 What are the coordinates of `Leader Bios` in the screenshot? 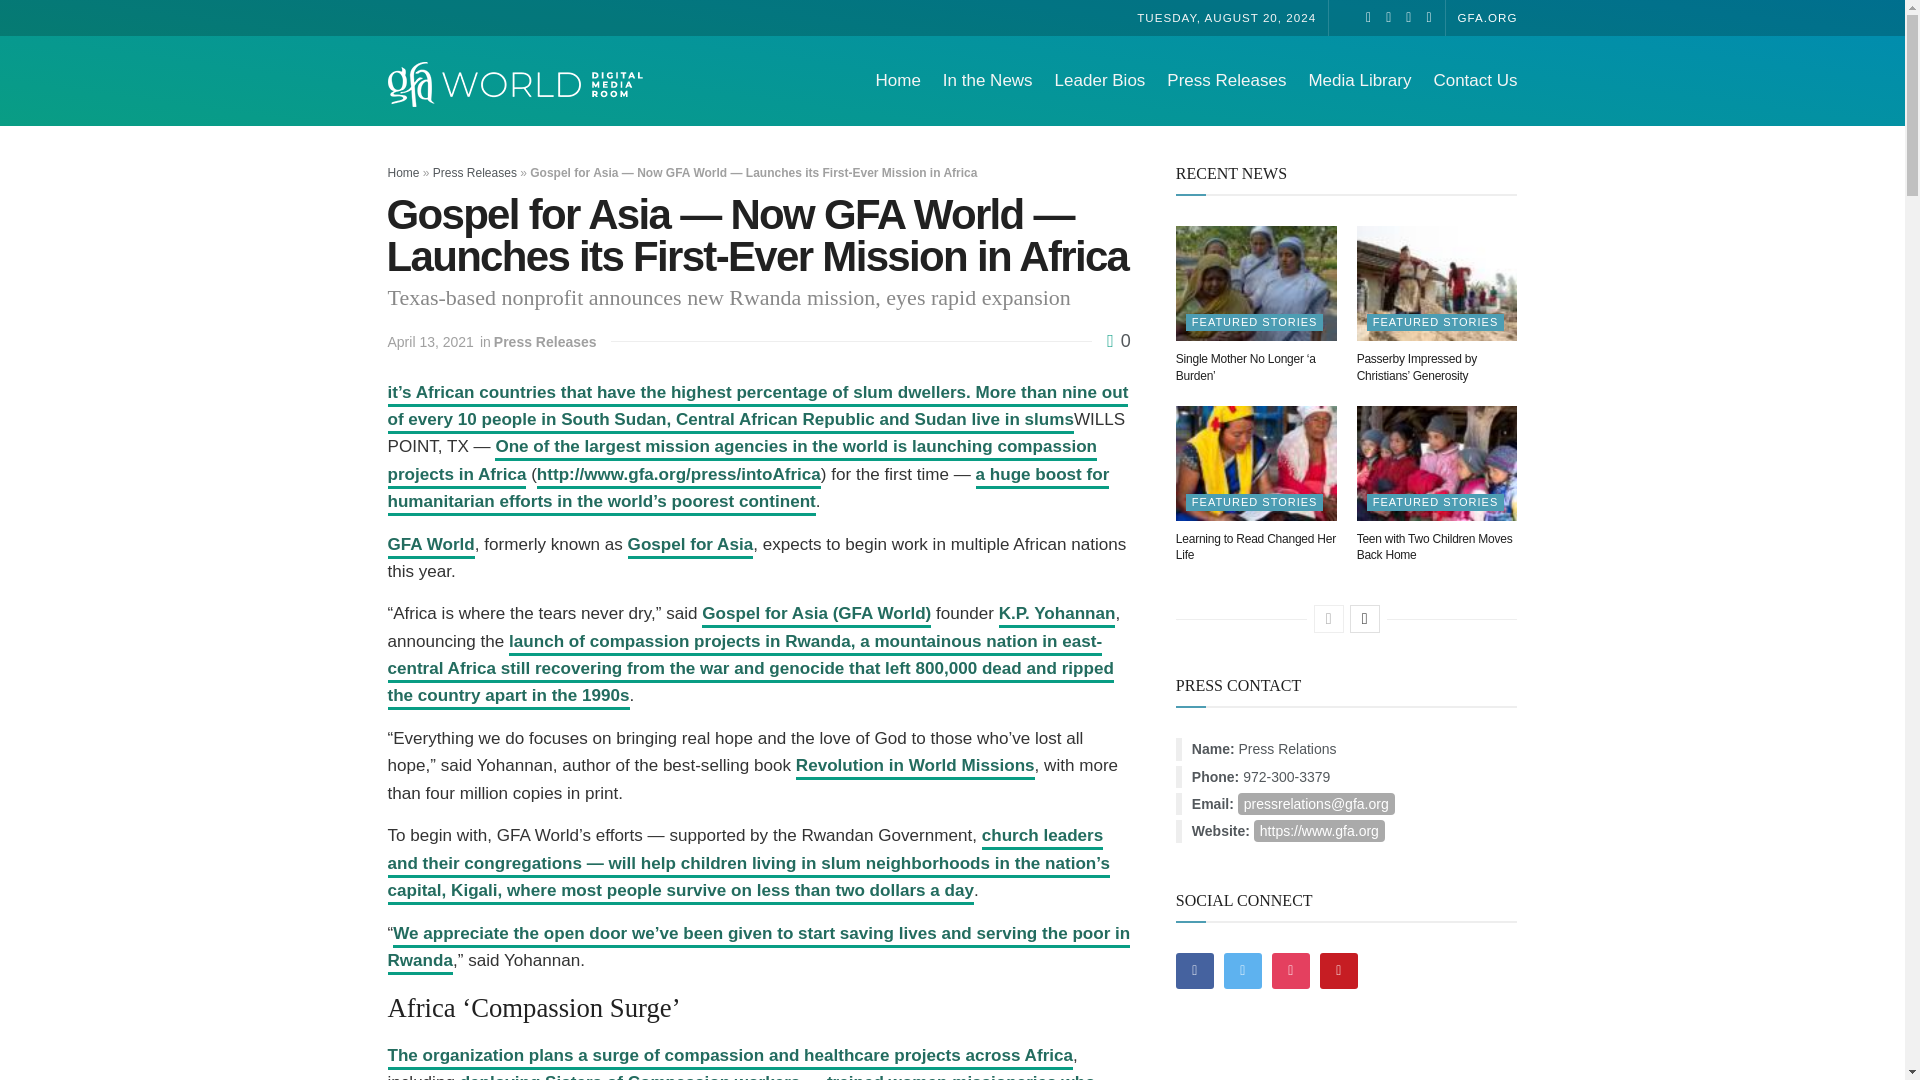 It's located at (1100, 80).